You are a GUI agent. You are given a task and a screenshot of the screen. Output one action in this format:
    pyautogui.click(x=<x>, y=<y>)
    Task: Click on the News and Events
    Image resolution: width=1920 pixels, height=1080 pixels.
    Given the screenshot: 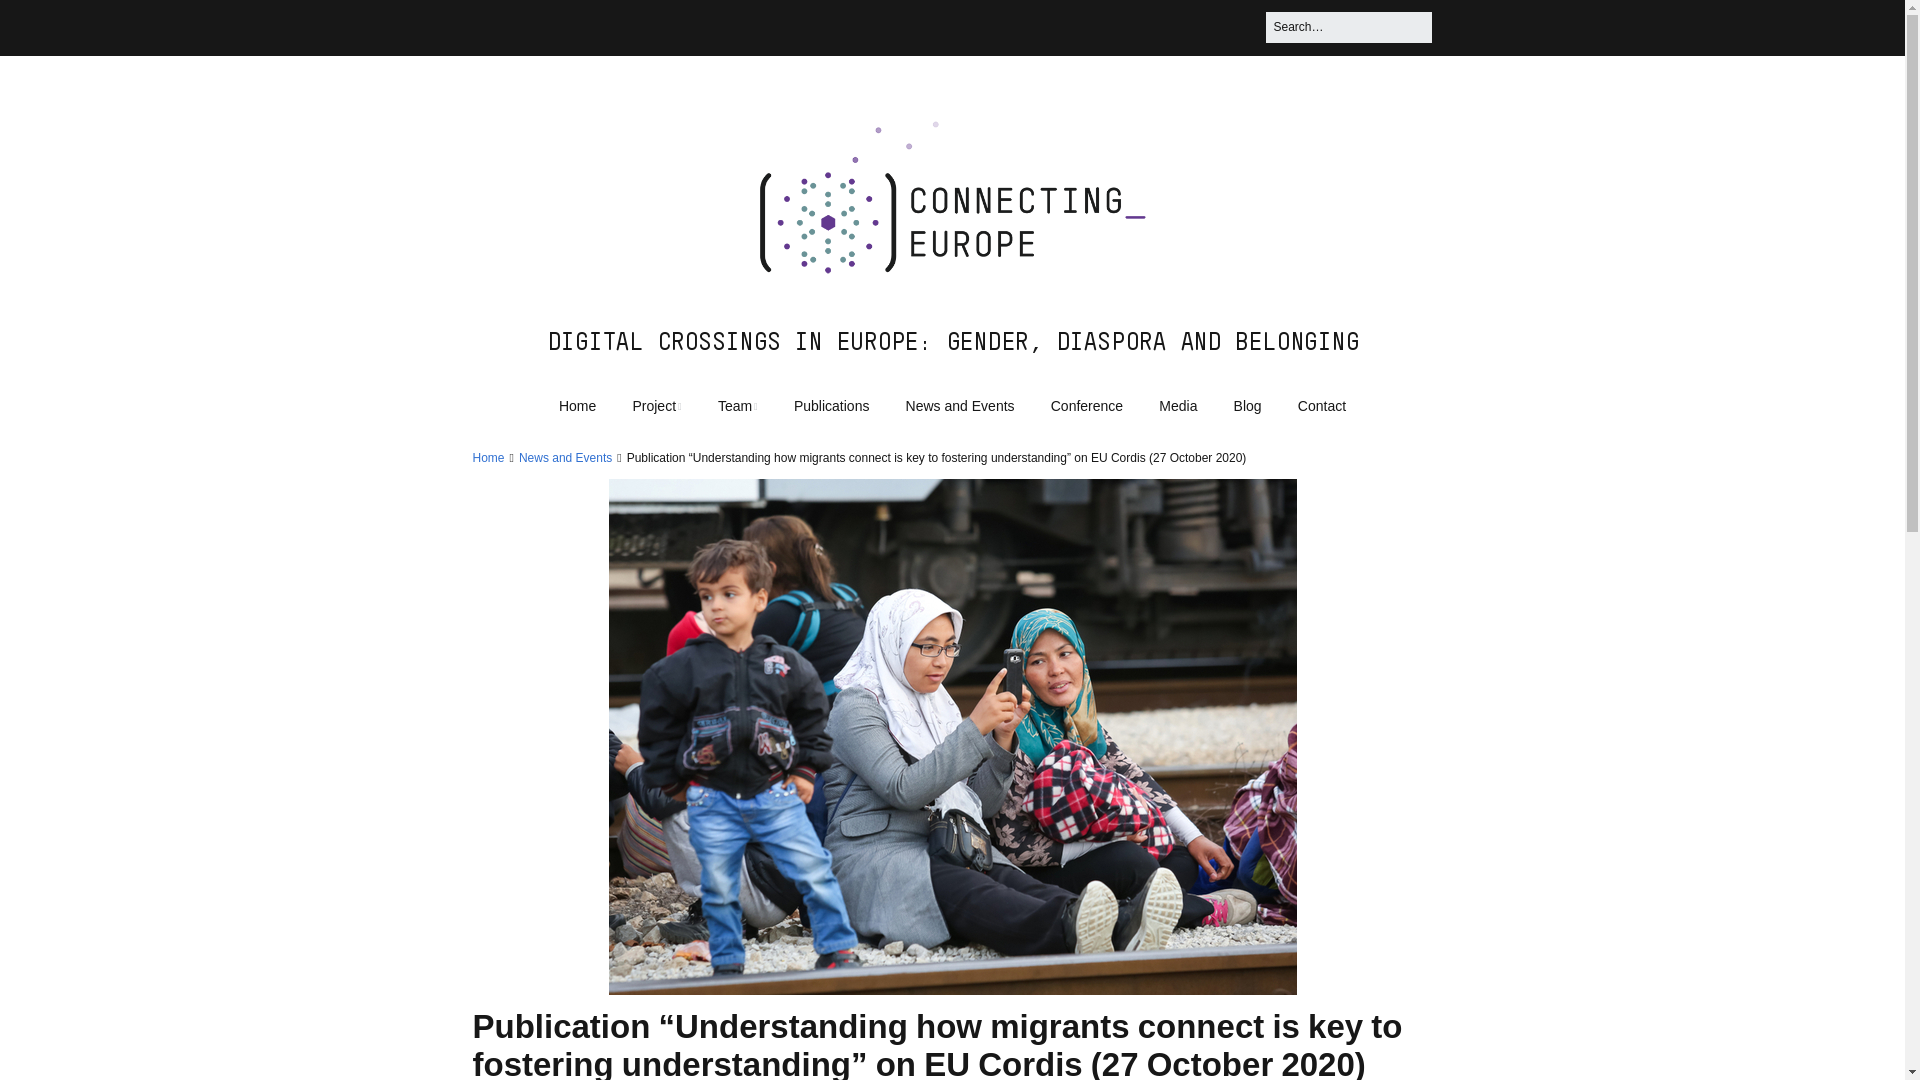 What is the action you would take?
    pyautogui.click(x=565, y=458)
    